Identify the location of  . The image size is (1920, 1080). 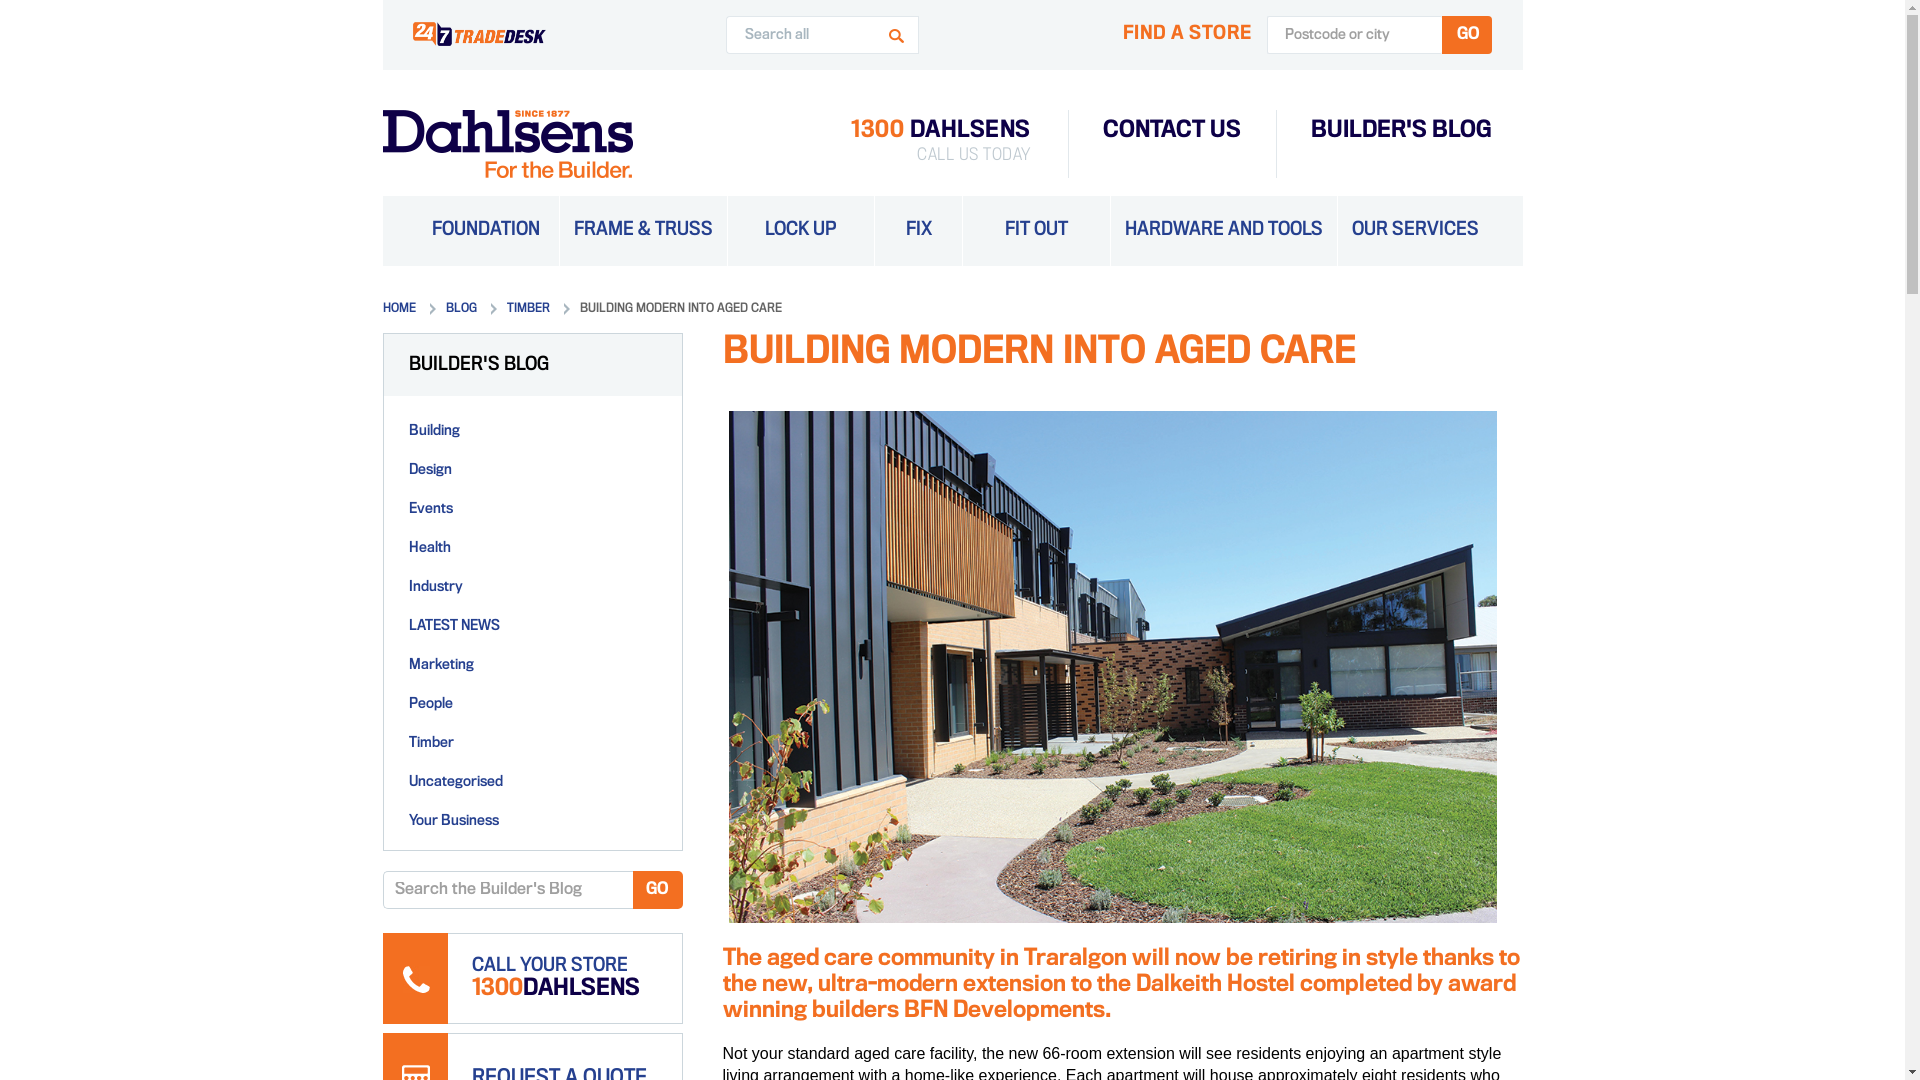
(478, 34).